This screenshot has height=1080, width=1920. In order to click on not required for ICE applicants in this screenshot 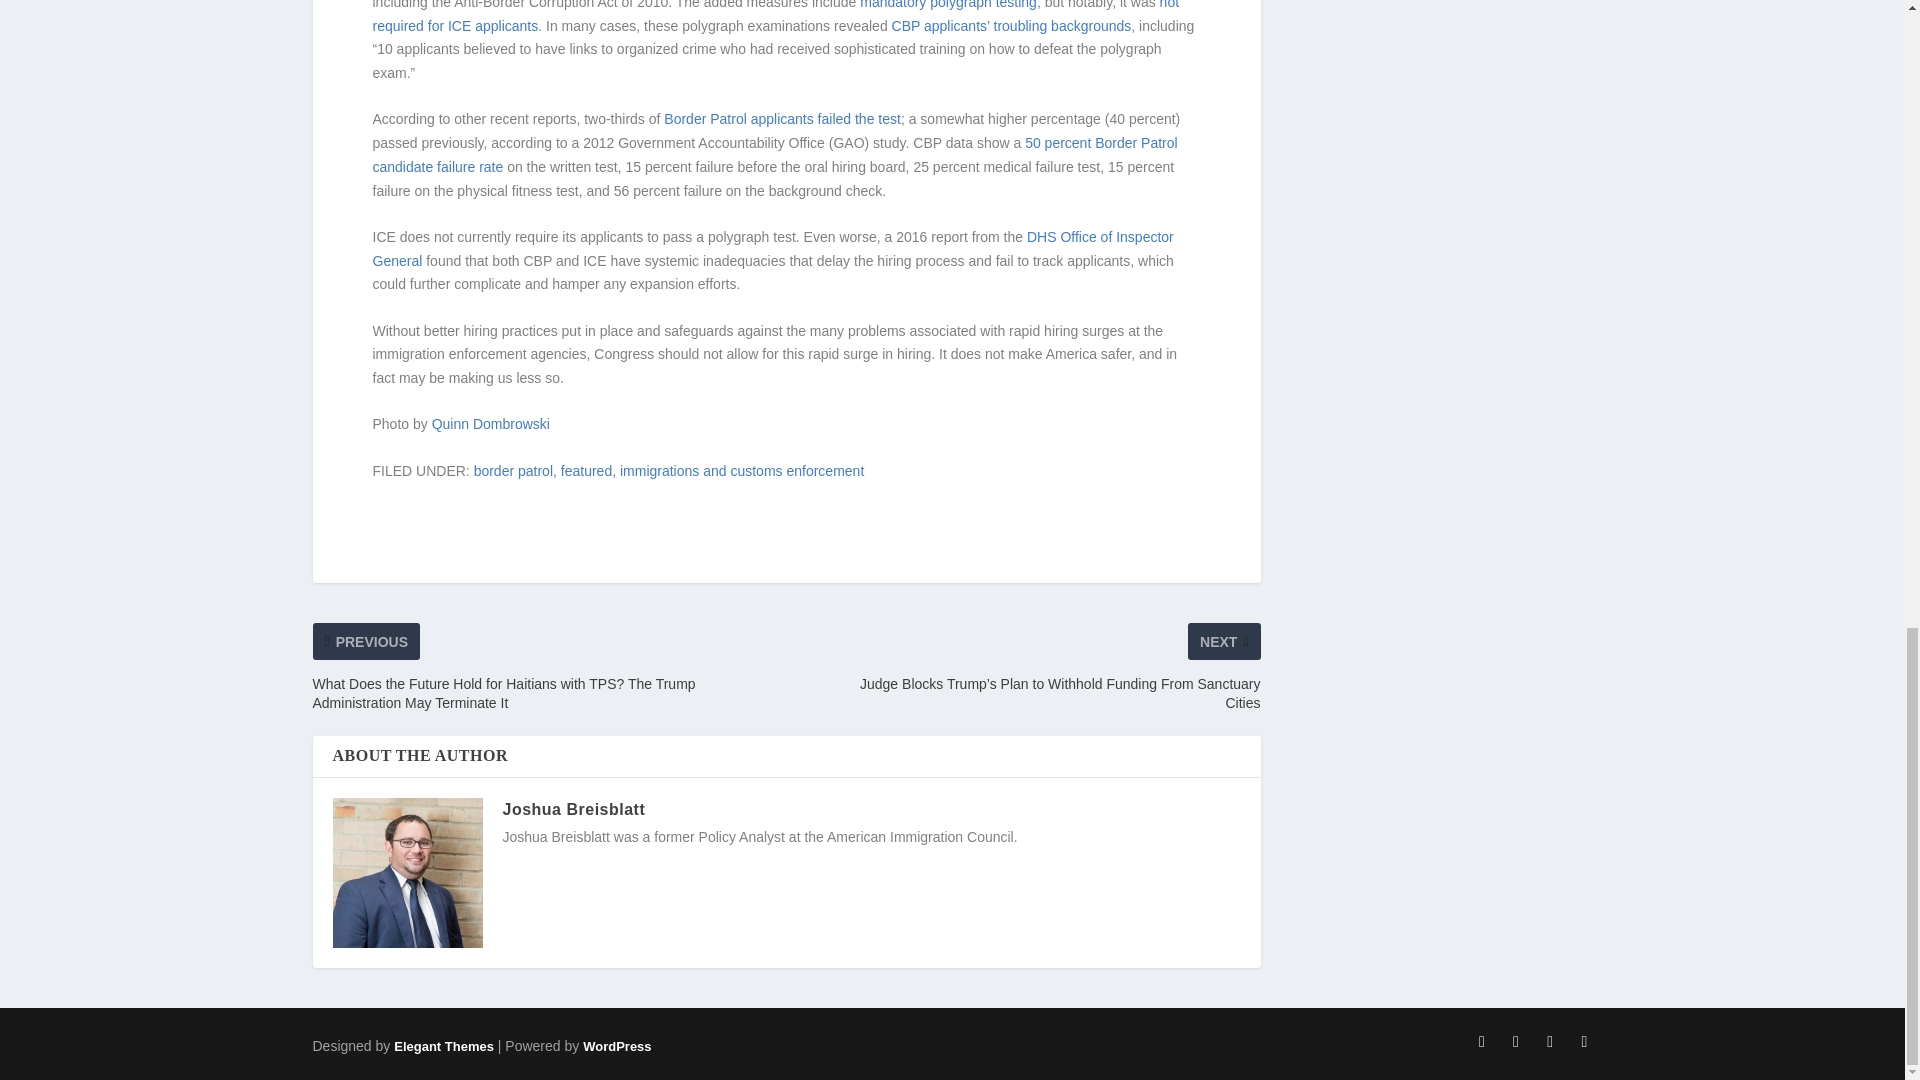, I will do `click(775, 16)`.